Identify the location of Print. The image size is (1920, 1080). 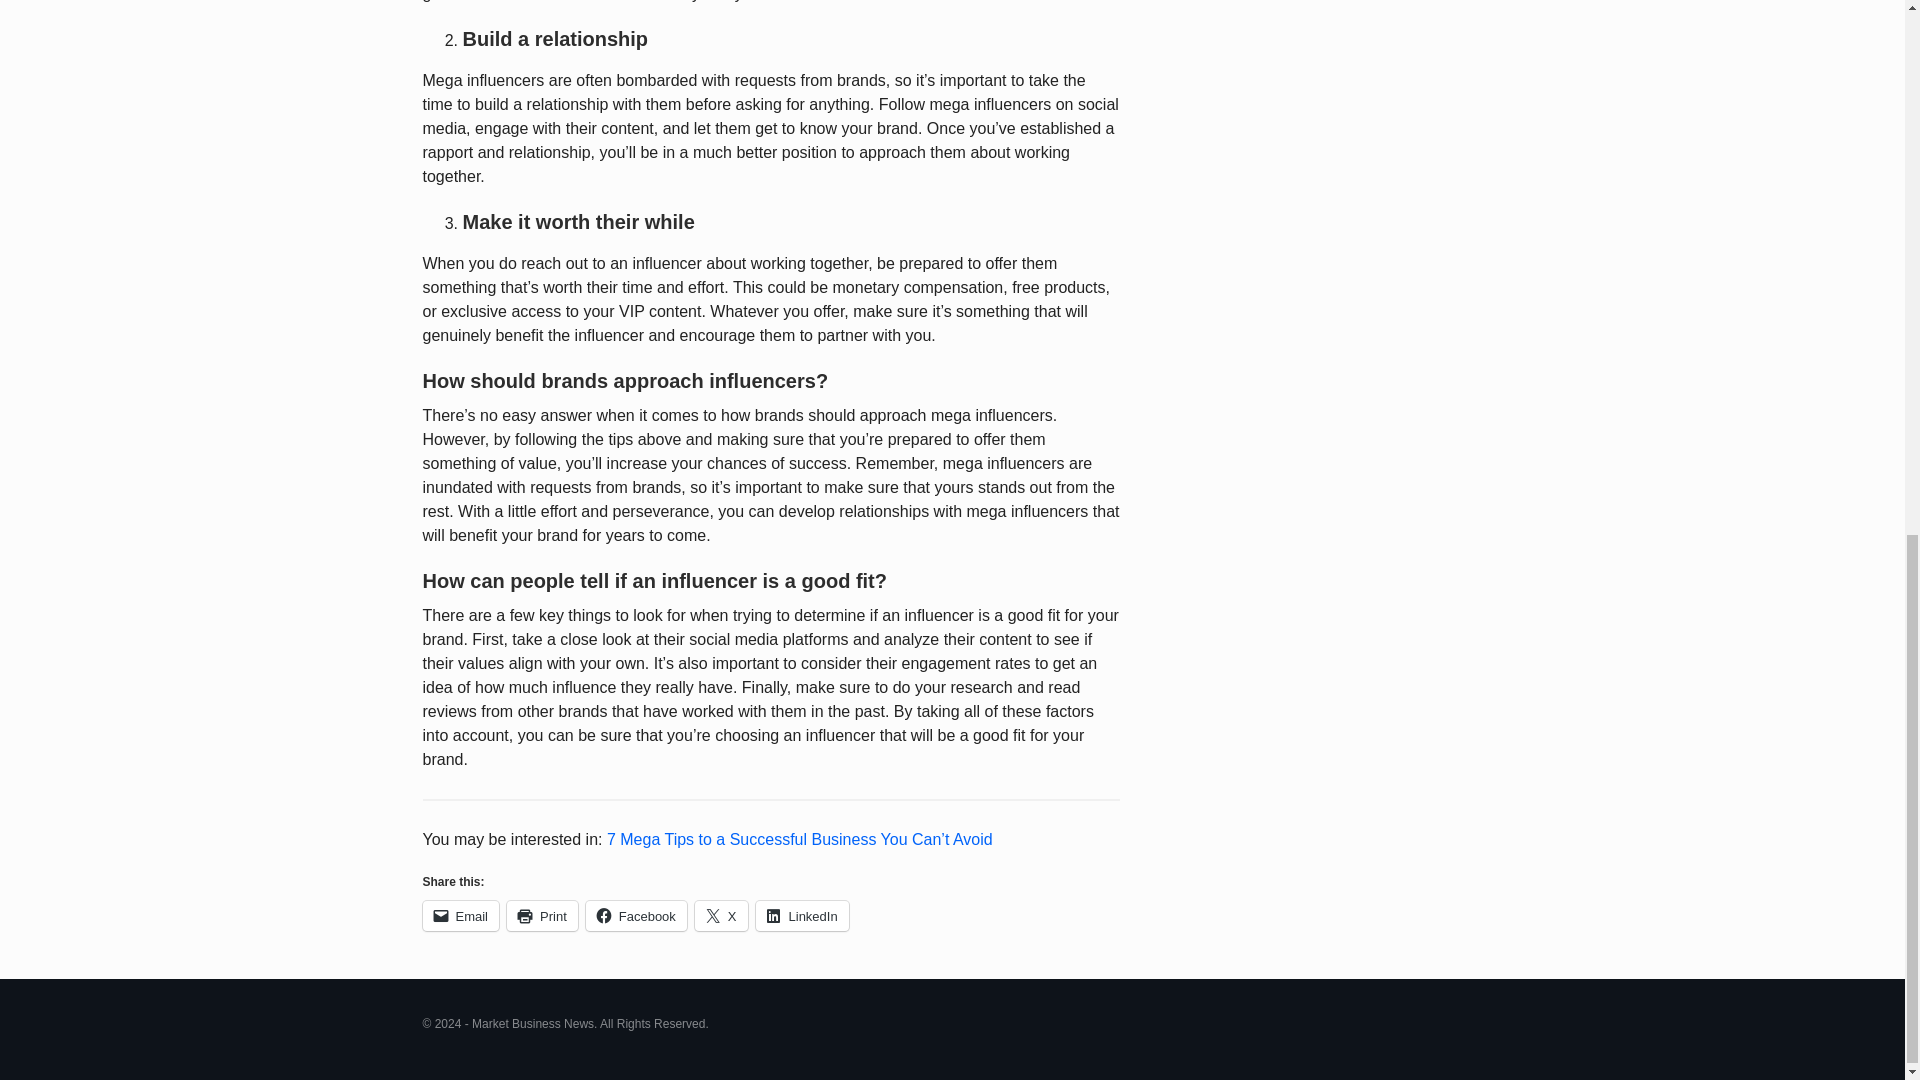
(542, 915).